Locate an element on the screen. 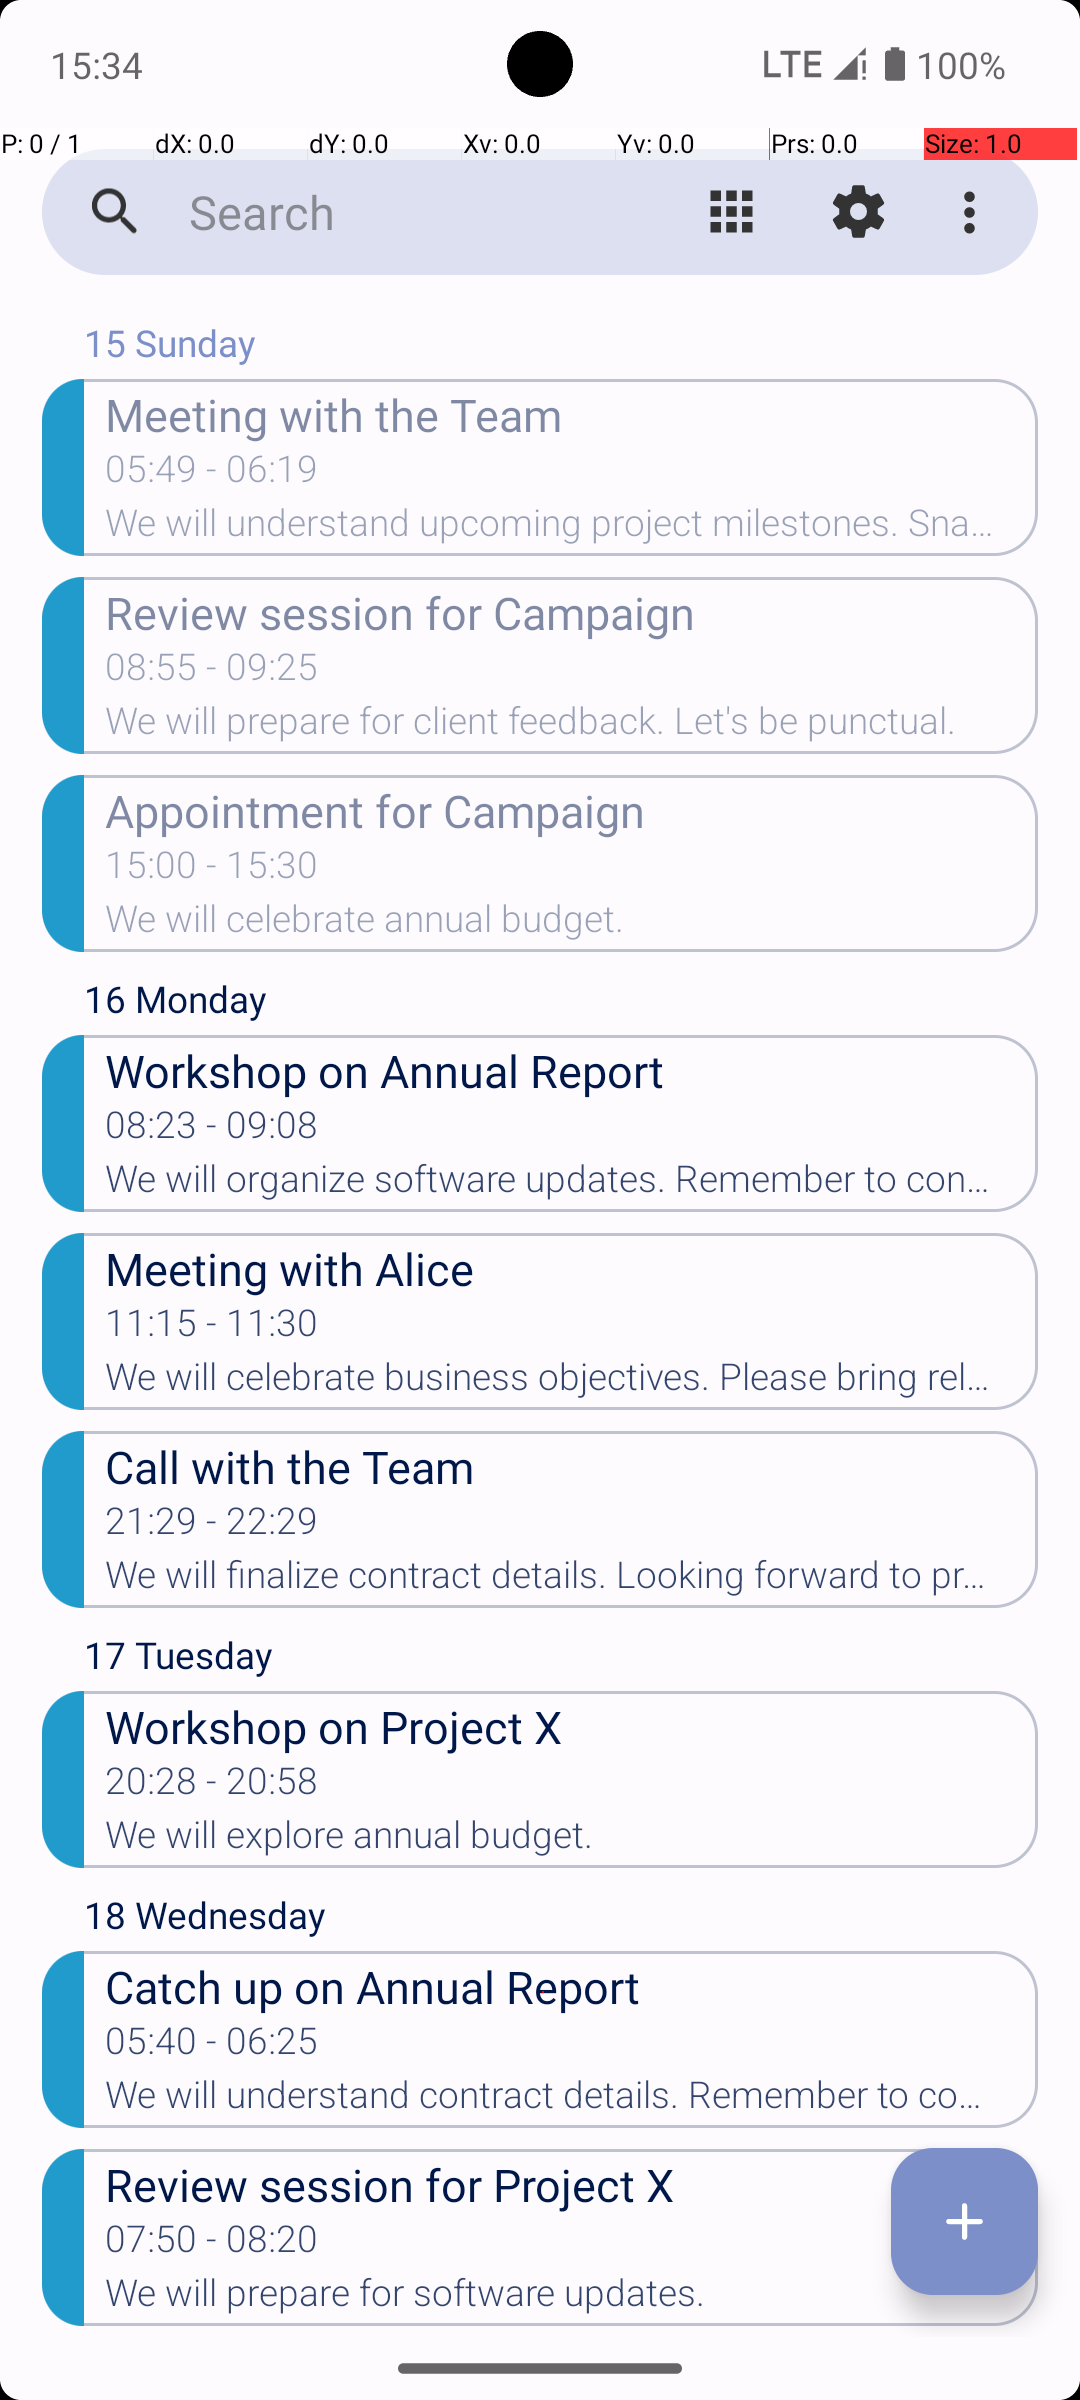 This screenshot has width=1080, height=2400. We will organize software updates. Remember to confirm attendance. is located at coordinates (572, 1185).